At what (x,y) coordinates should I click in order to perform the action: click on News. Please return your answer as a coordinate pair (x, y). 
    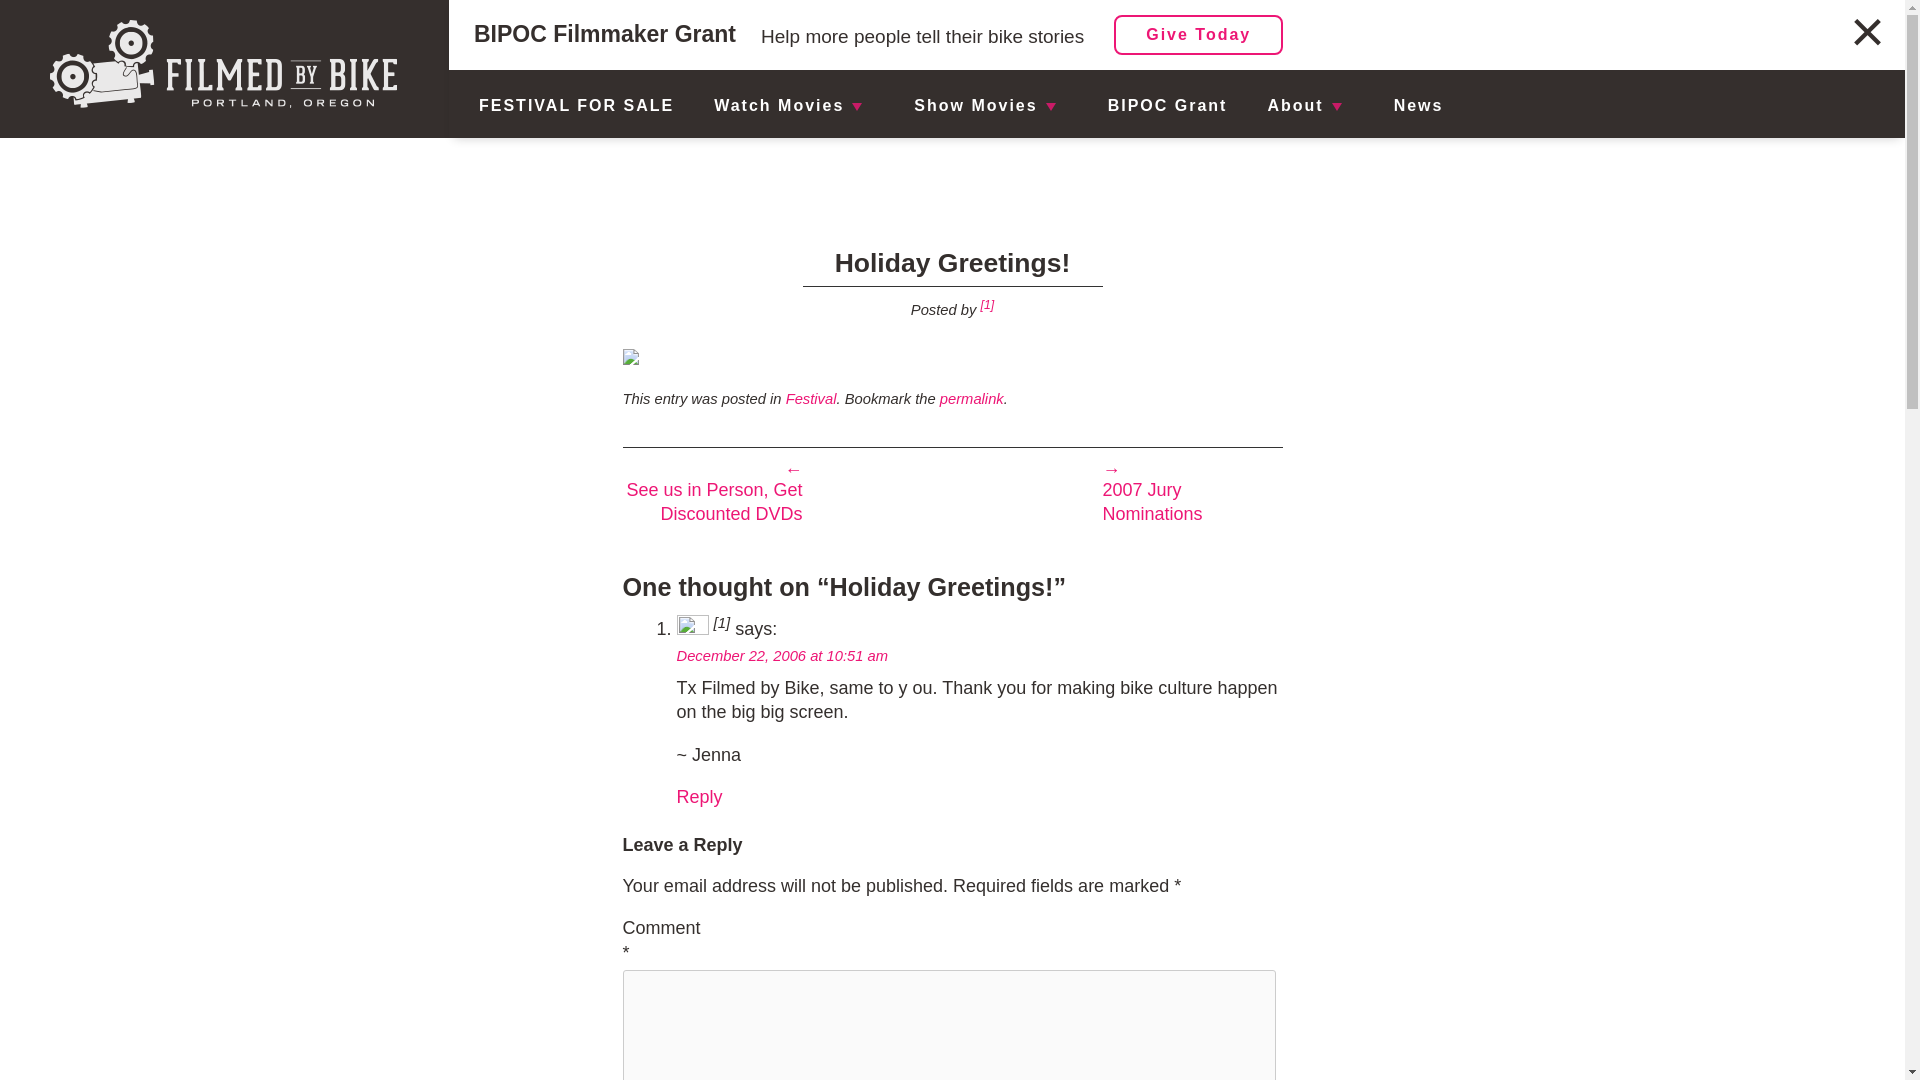
    Looking at the image, I should click on (1418, 106).